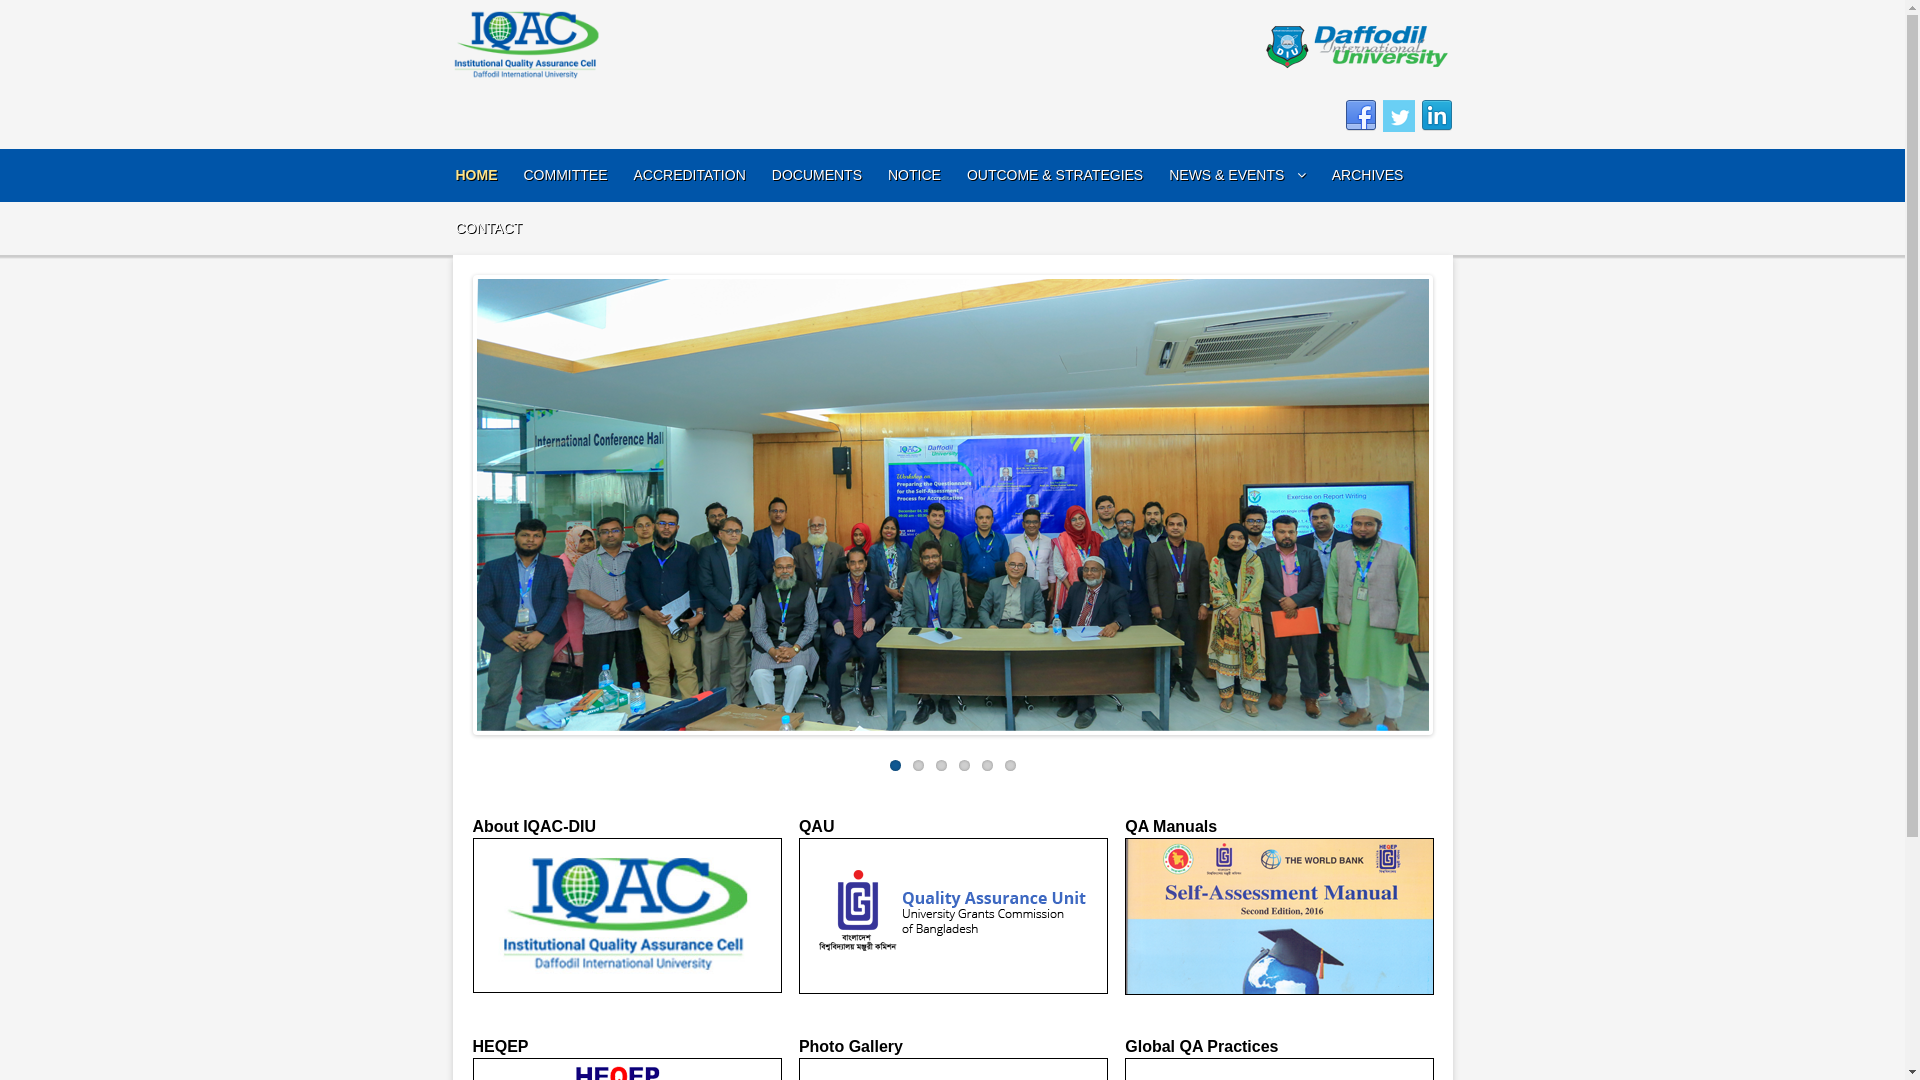  What do you see at coordinates (918, 766) in the screenshot?
I see `2` at bounding box center [918, 766].